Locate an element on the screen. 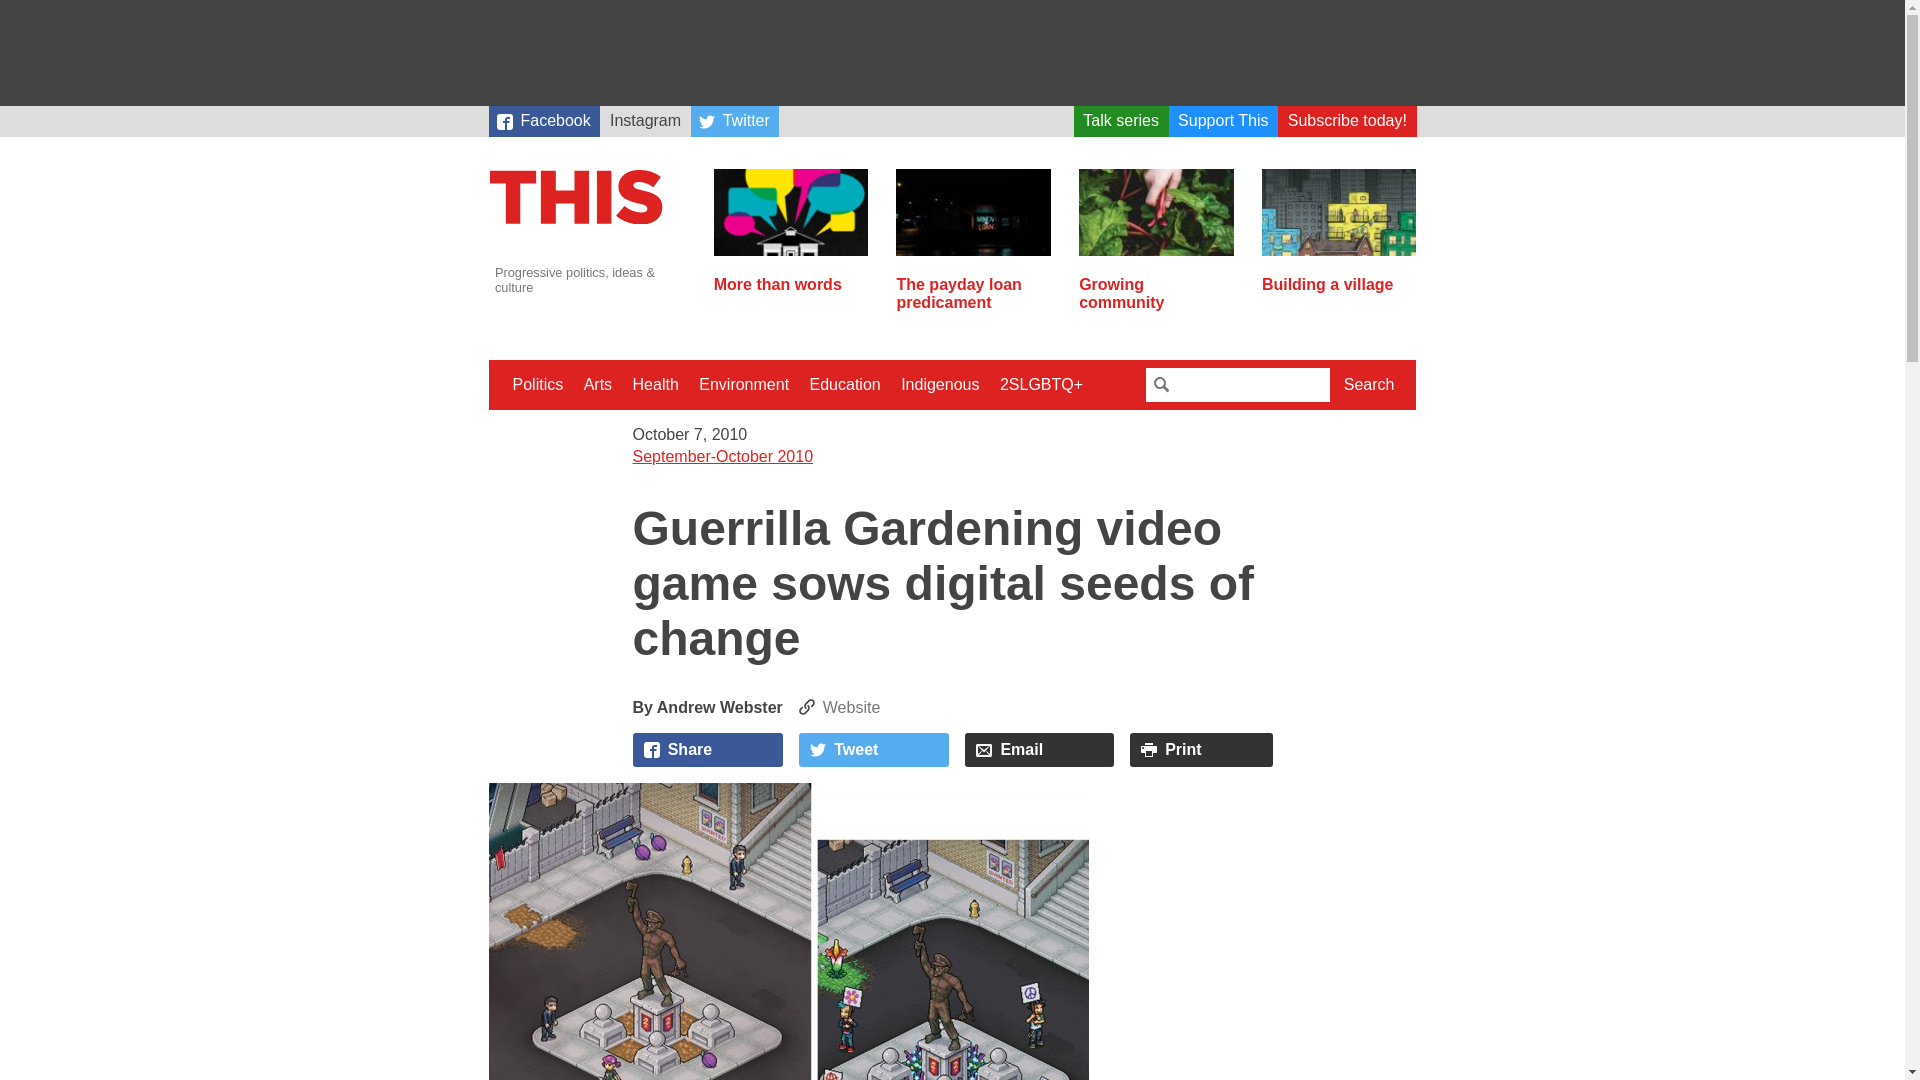 The width and height of the screenshot is (1920, 1080). Tweet is located at coordinates (873, 750).